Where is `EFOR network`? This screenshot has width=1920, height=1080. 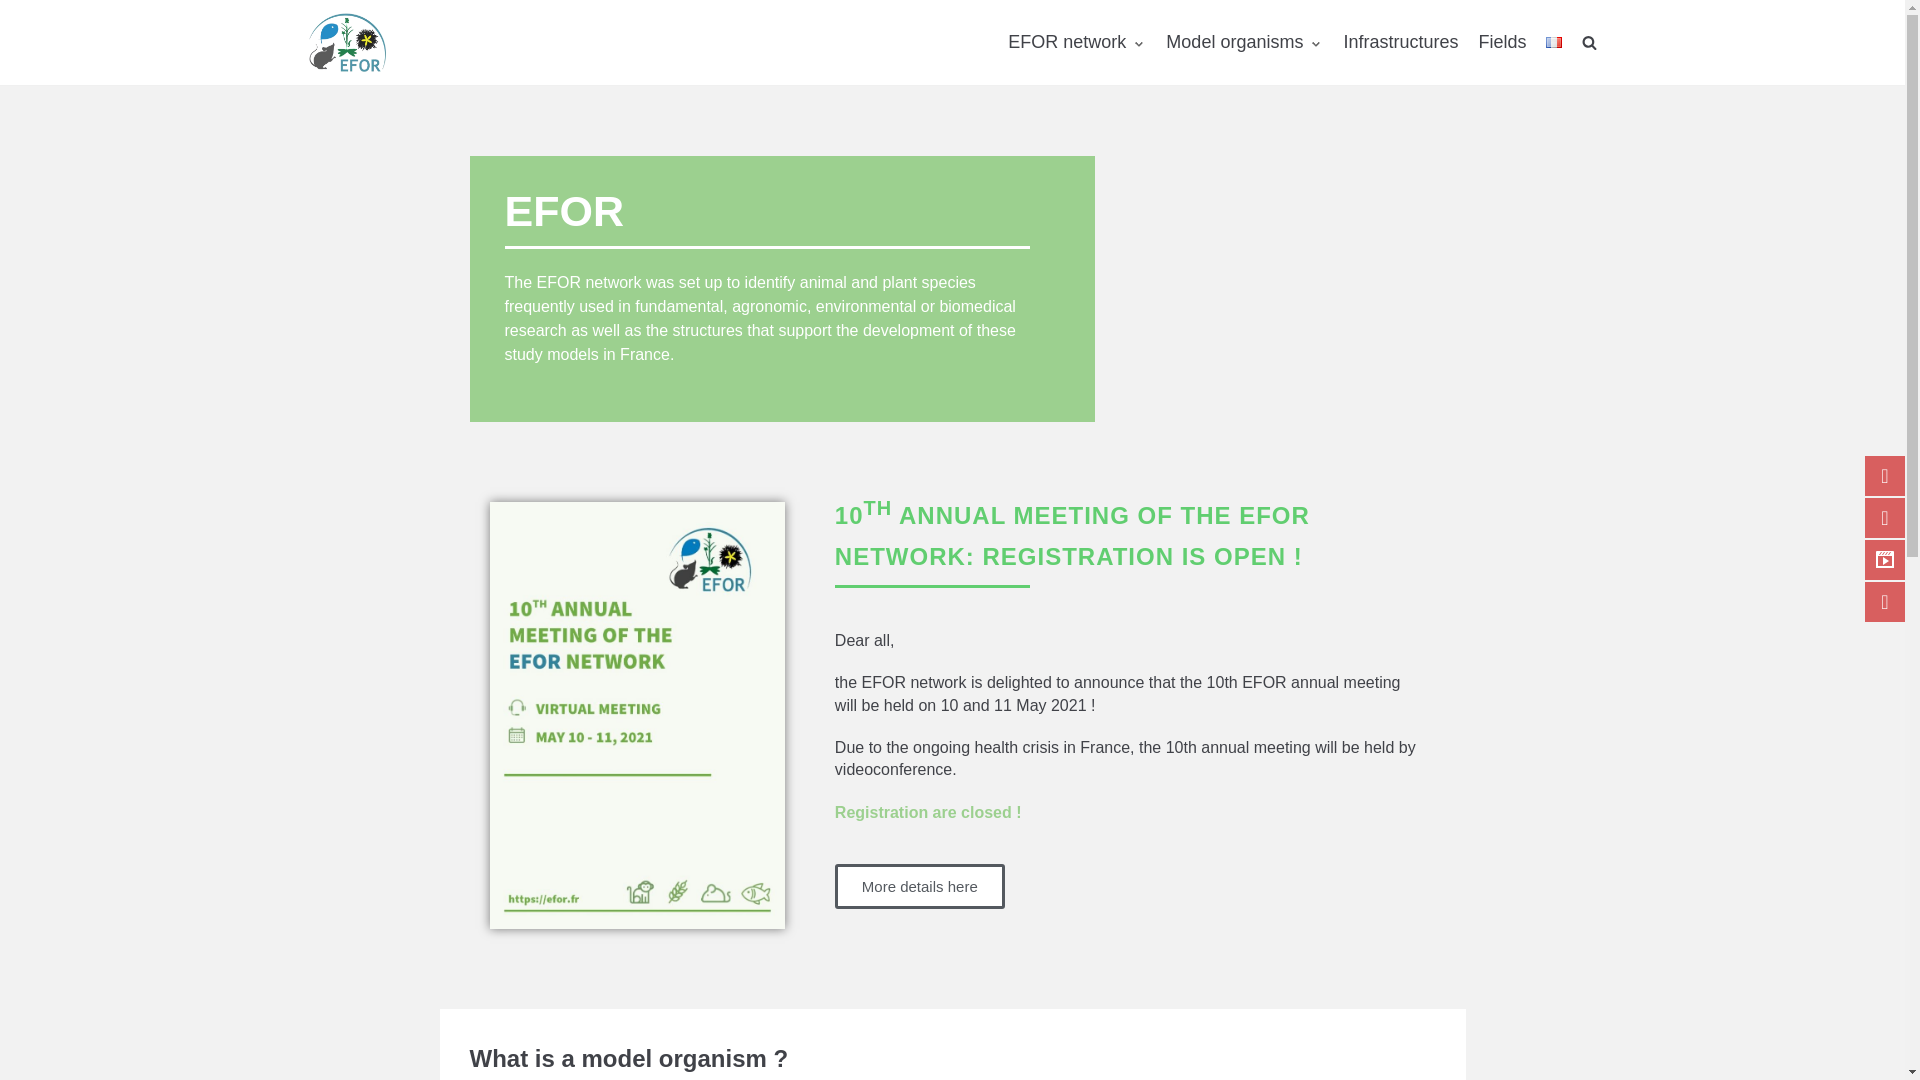 EFOR network is located at coordinates (1077, 42).